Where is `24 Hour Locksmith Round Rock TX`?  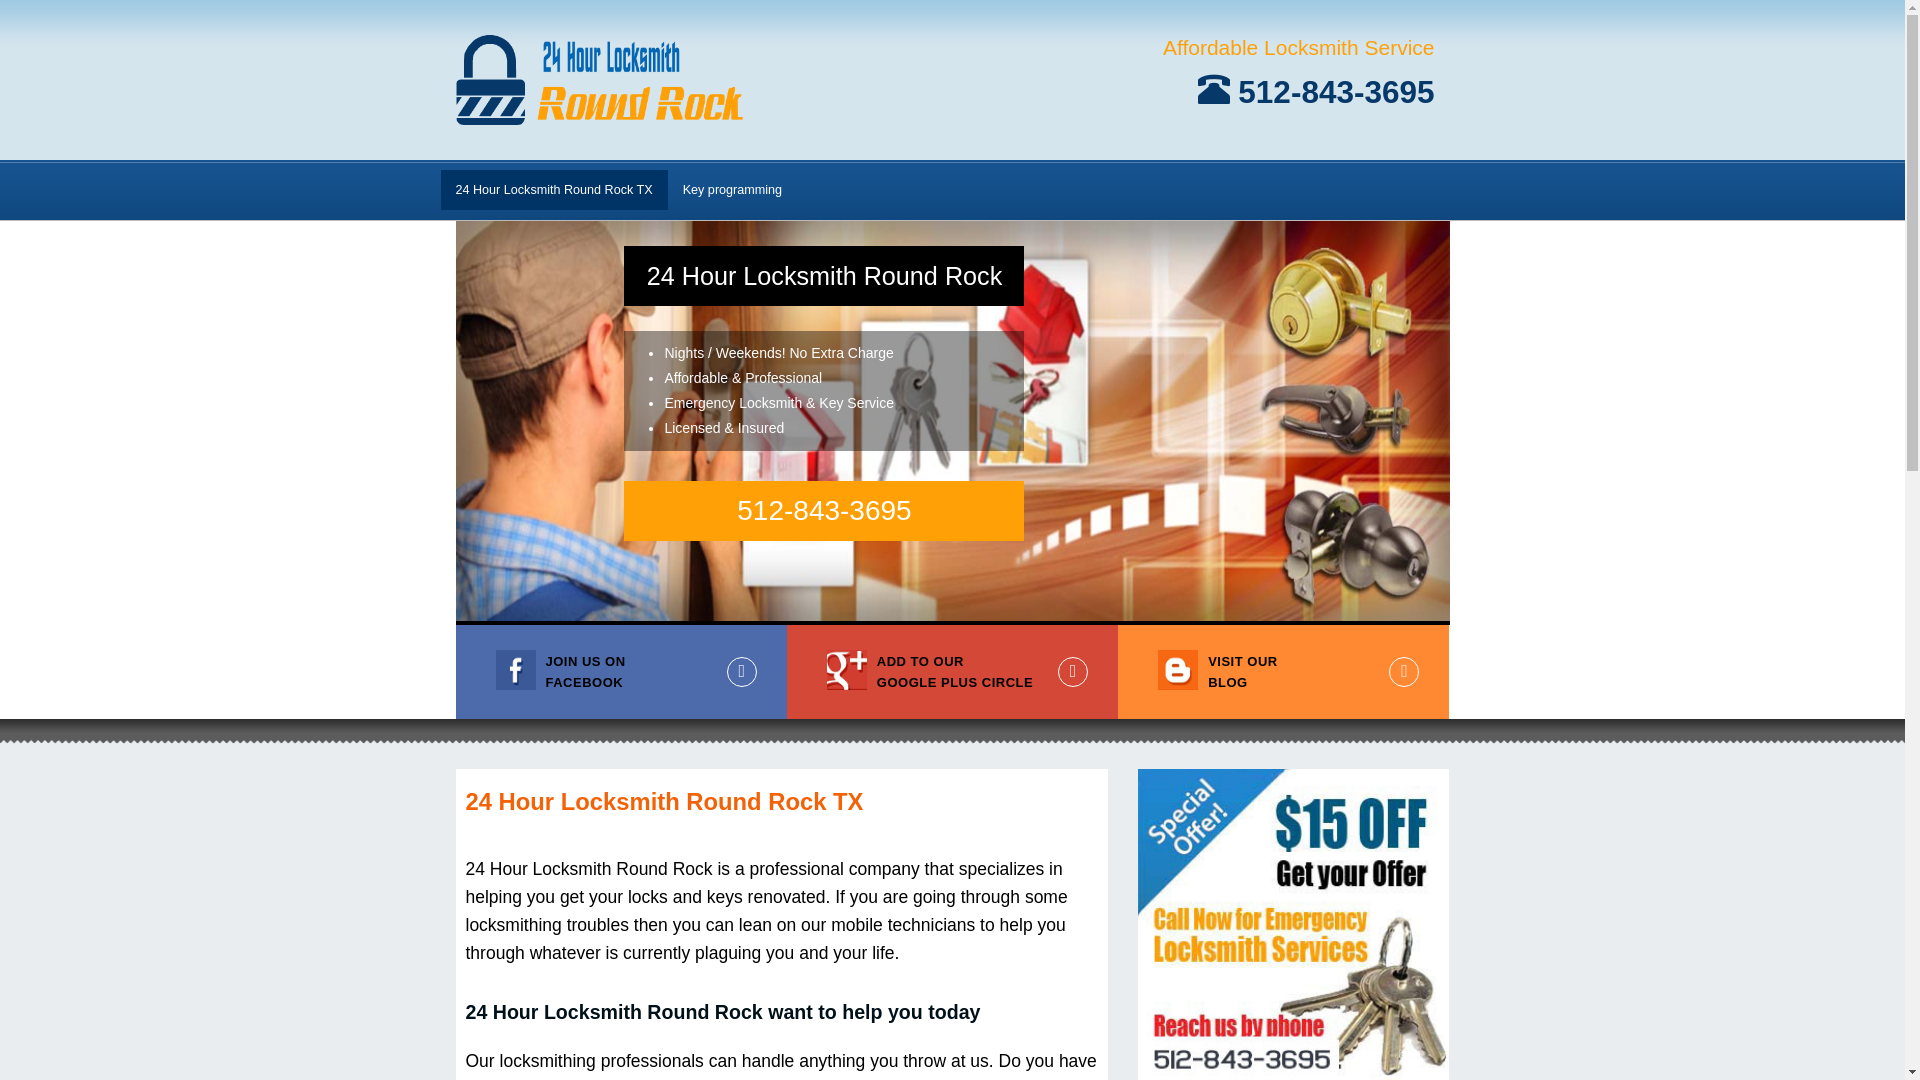 24 Hour Locksmith Round Rock TX is located at coordinates (554, 190).